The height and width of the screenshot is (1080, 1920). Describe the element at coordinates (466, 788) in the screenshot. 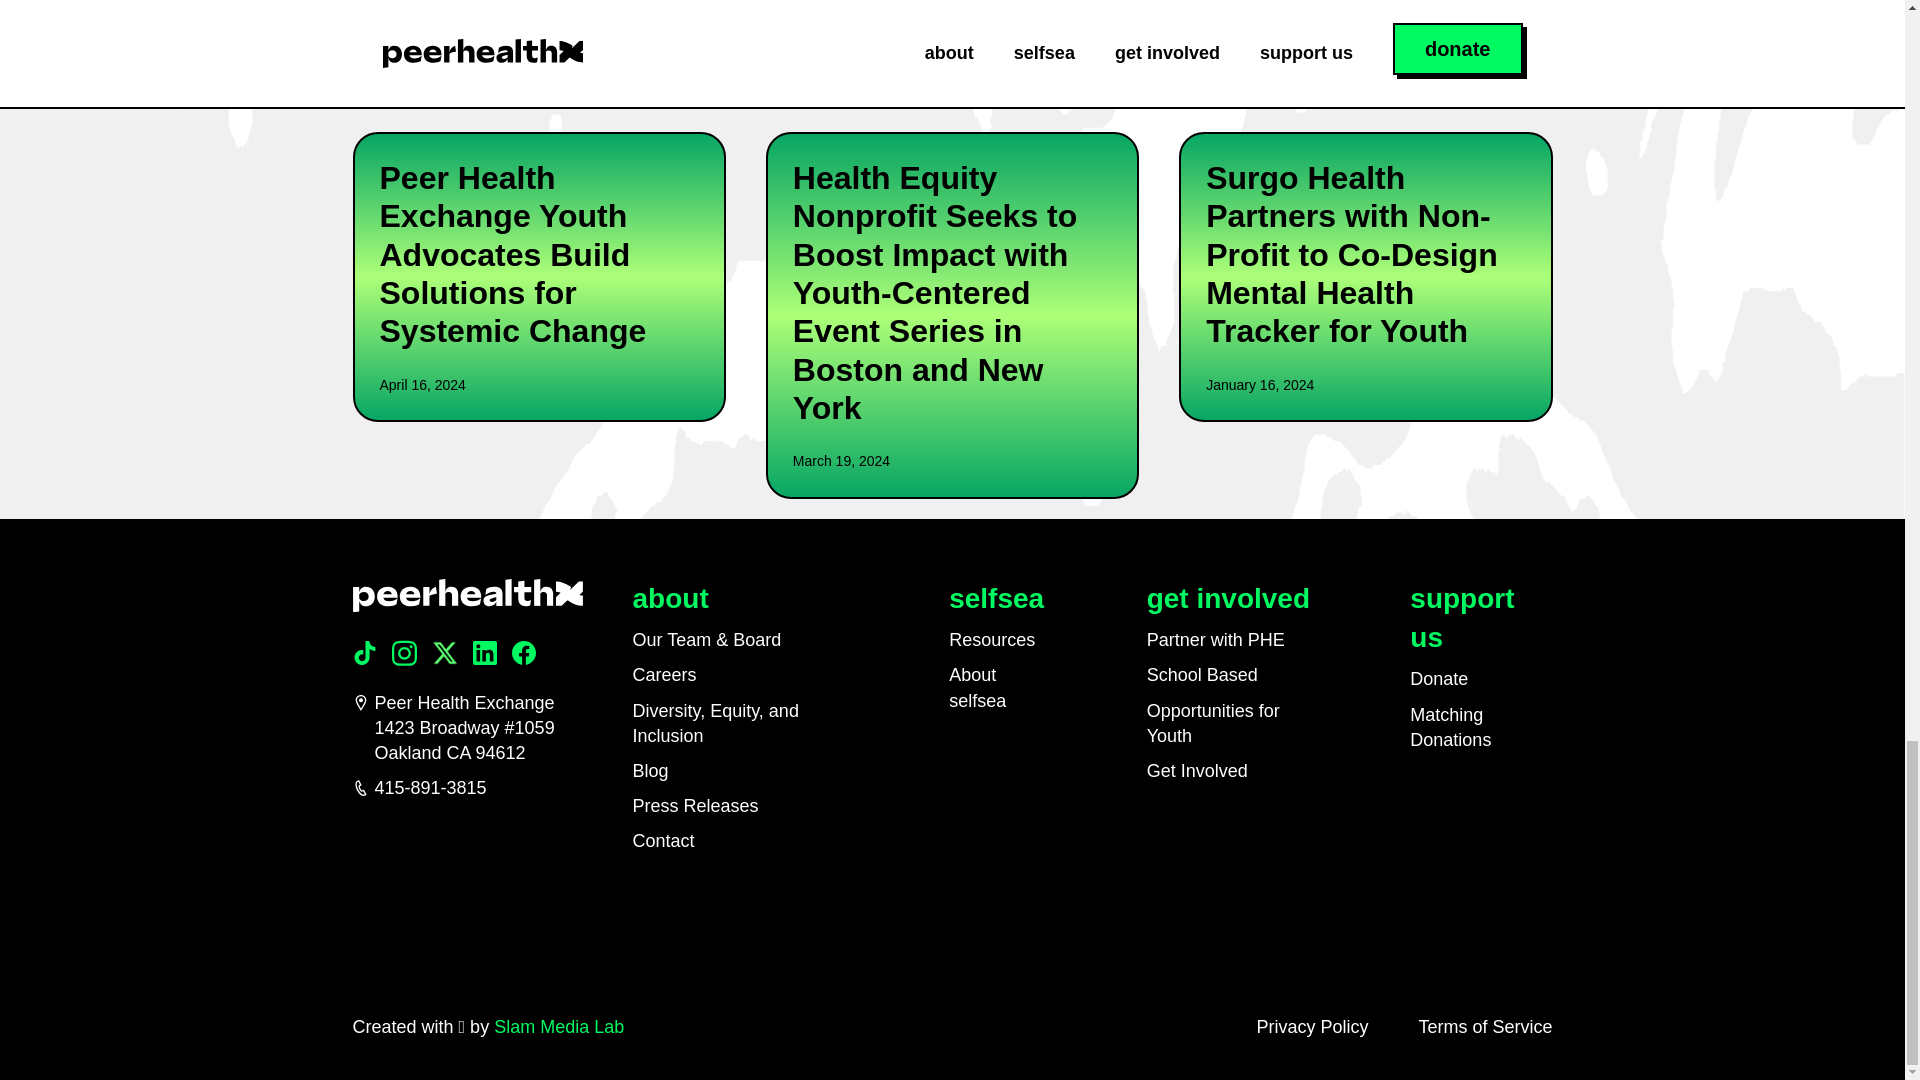

I see `415-891-3815` at that location.